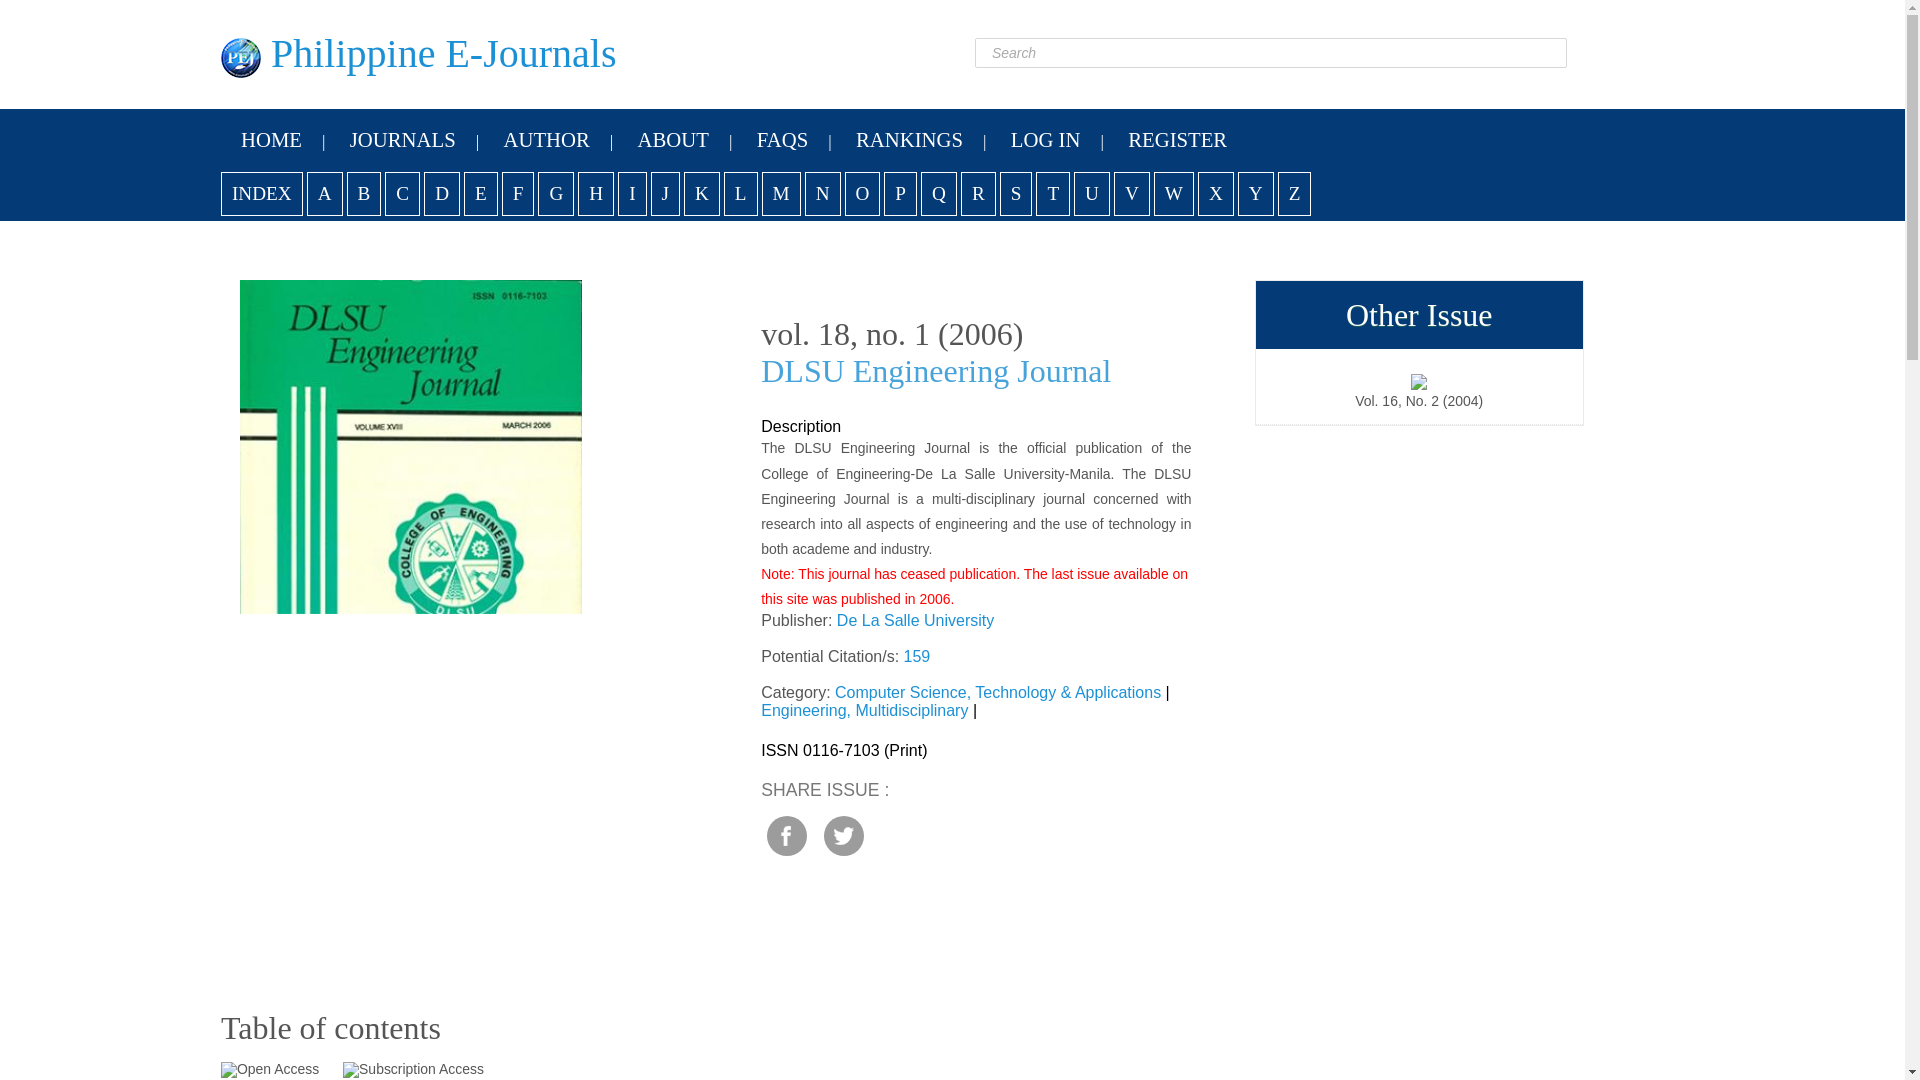  What do you see at coordinates (844, 836) in the screenshot?
I see `Twitter` at bounding box center [844, 836].